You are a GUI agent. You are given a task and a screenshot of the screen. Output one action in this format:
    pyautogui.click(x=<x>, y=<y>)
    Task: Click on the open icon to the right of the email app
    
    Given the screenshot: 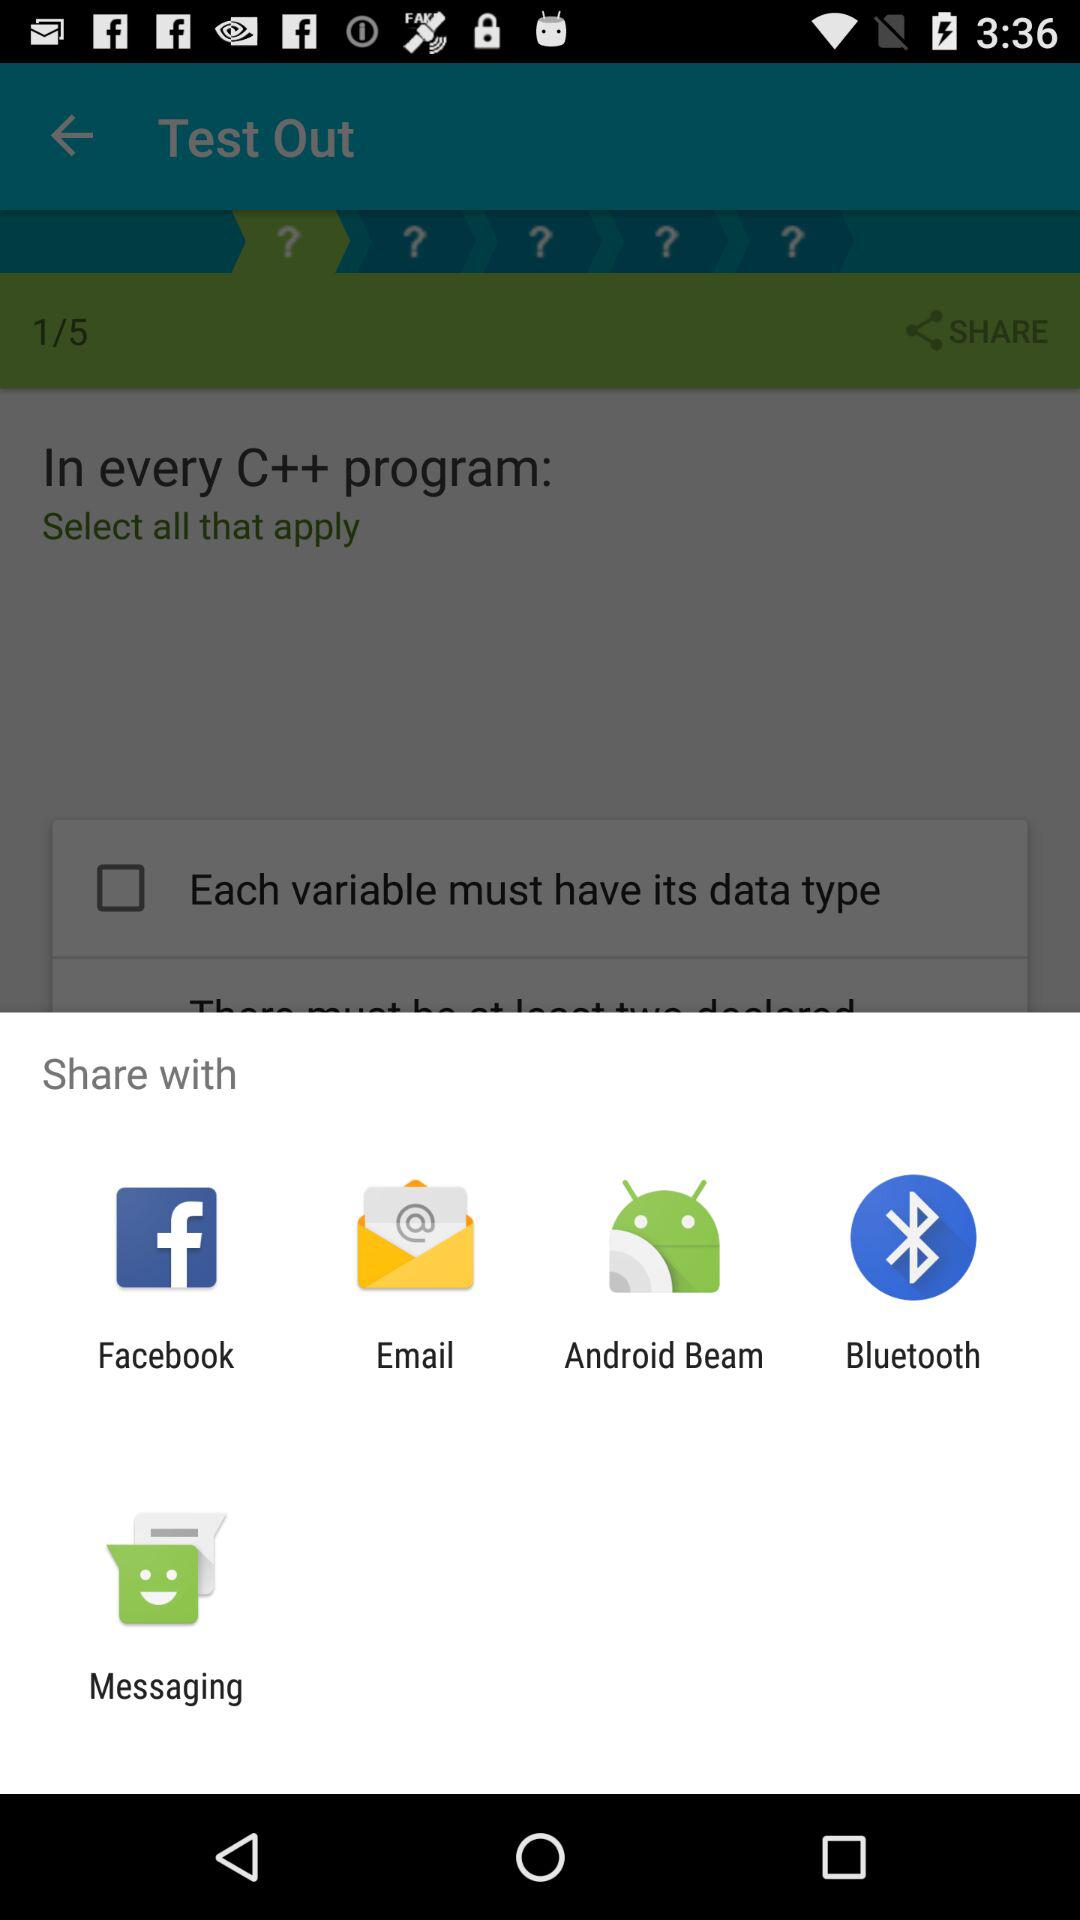 What is the action you would take?
    pyautogui.click(x=664, y=1375)
    